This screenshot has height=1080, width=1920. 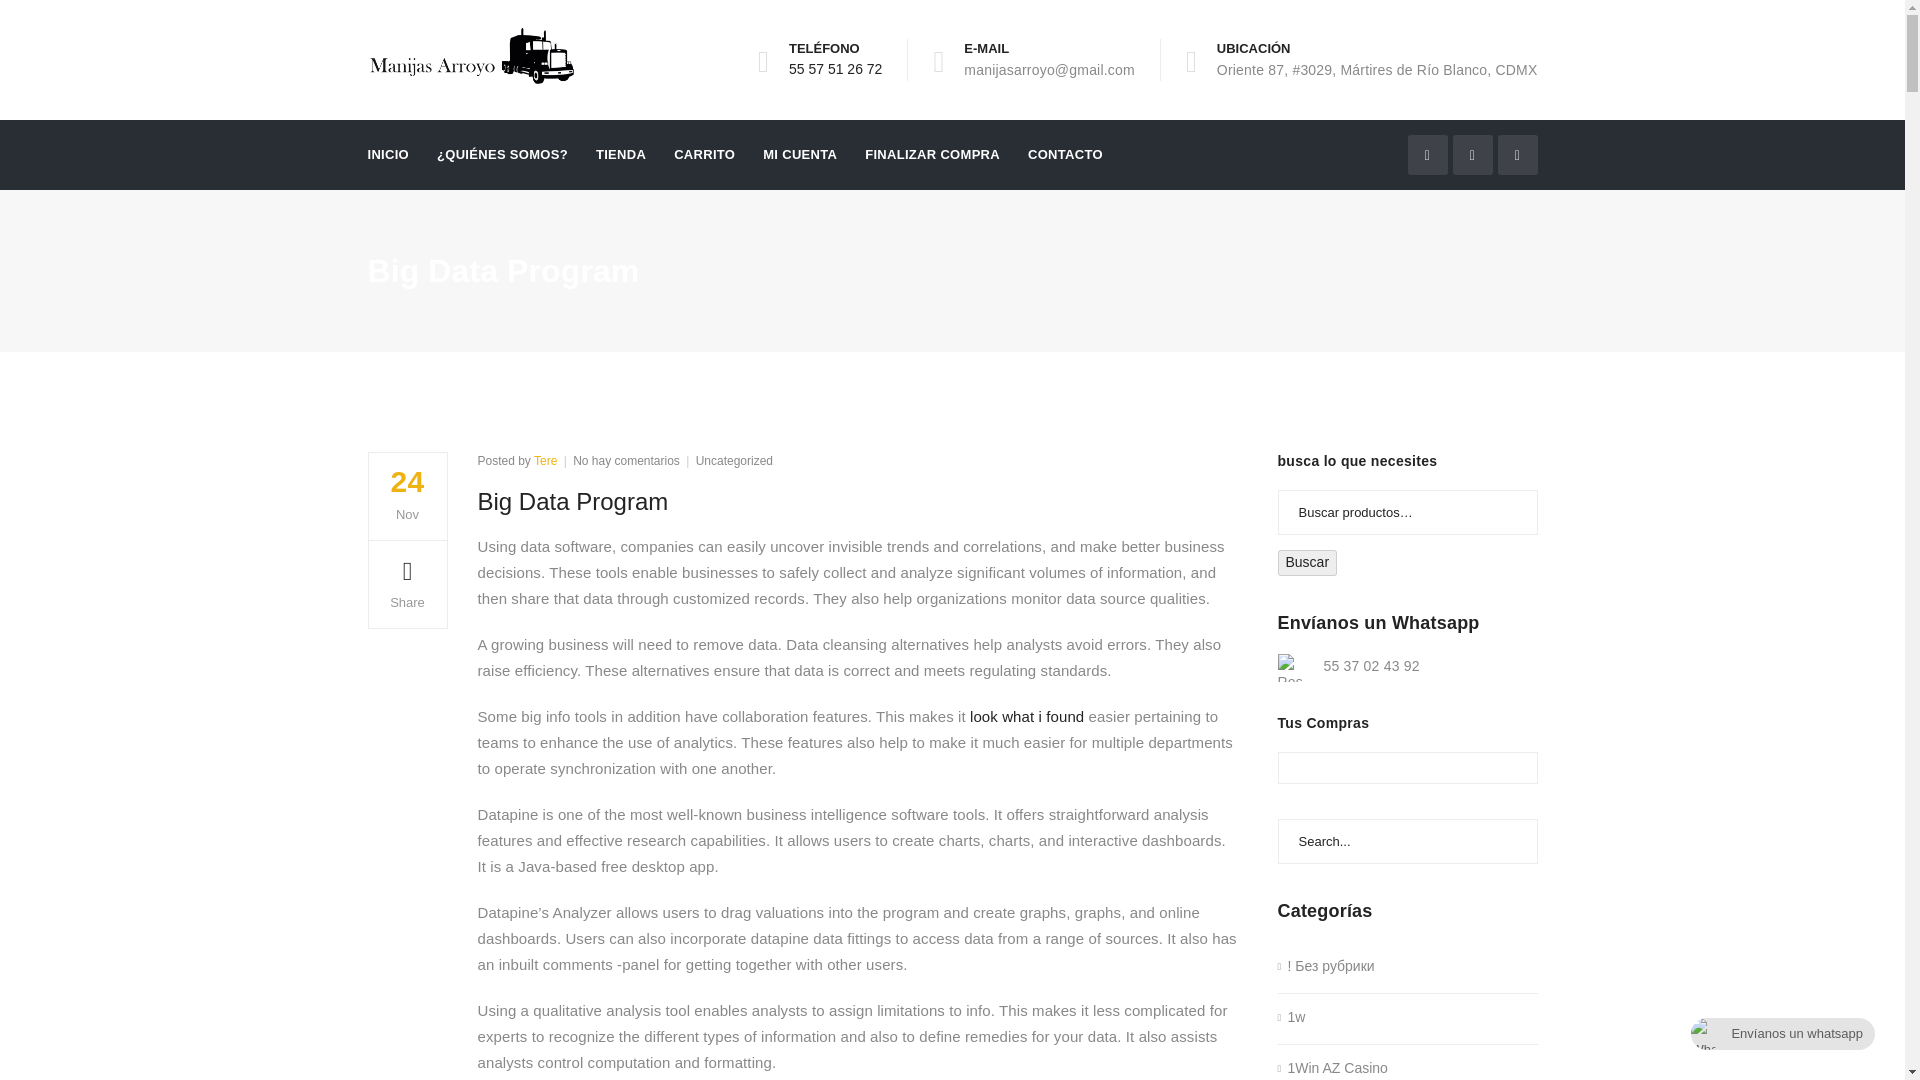 What do you see at coordinates (932, 154) in the screenshot?
I see `Uncategorized` at bounding box center [932, 154].